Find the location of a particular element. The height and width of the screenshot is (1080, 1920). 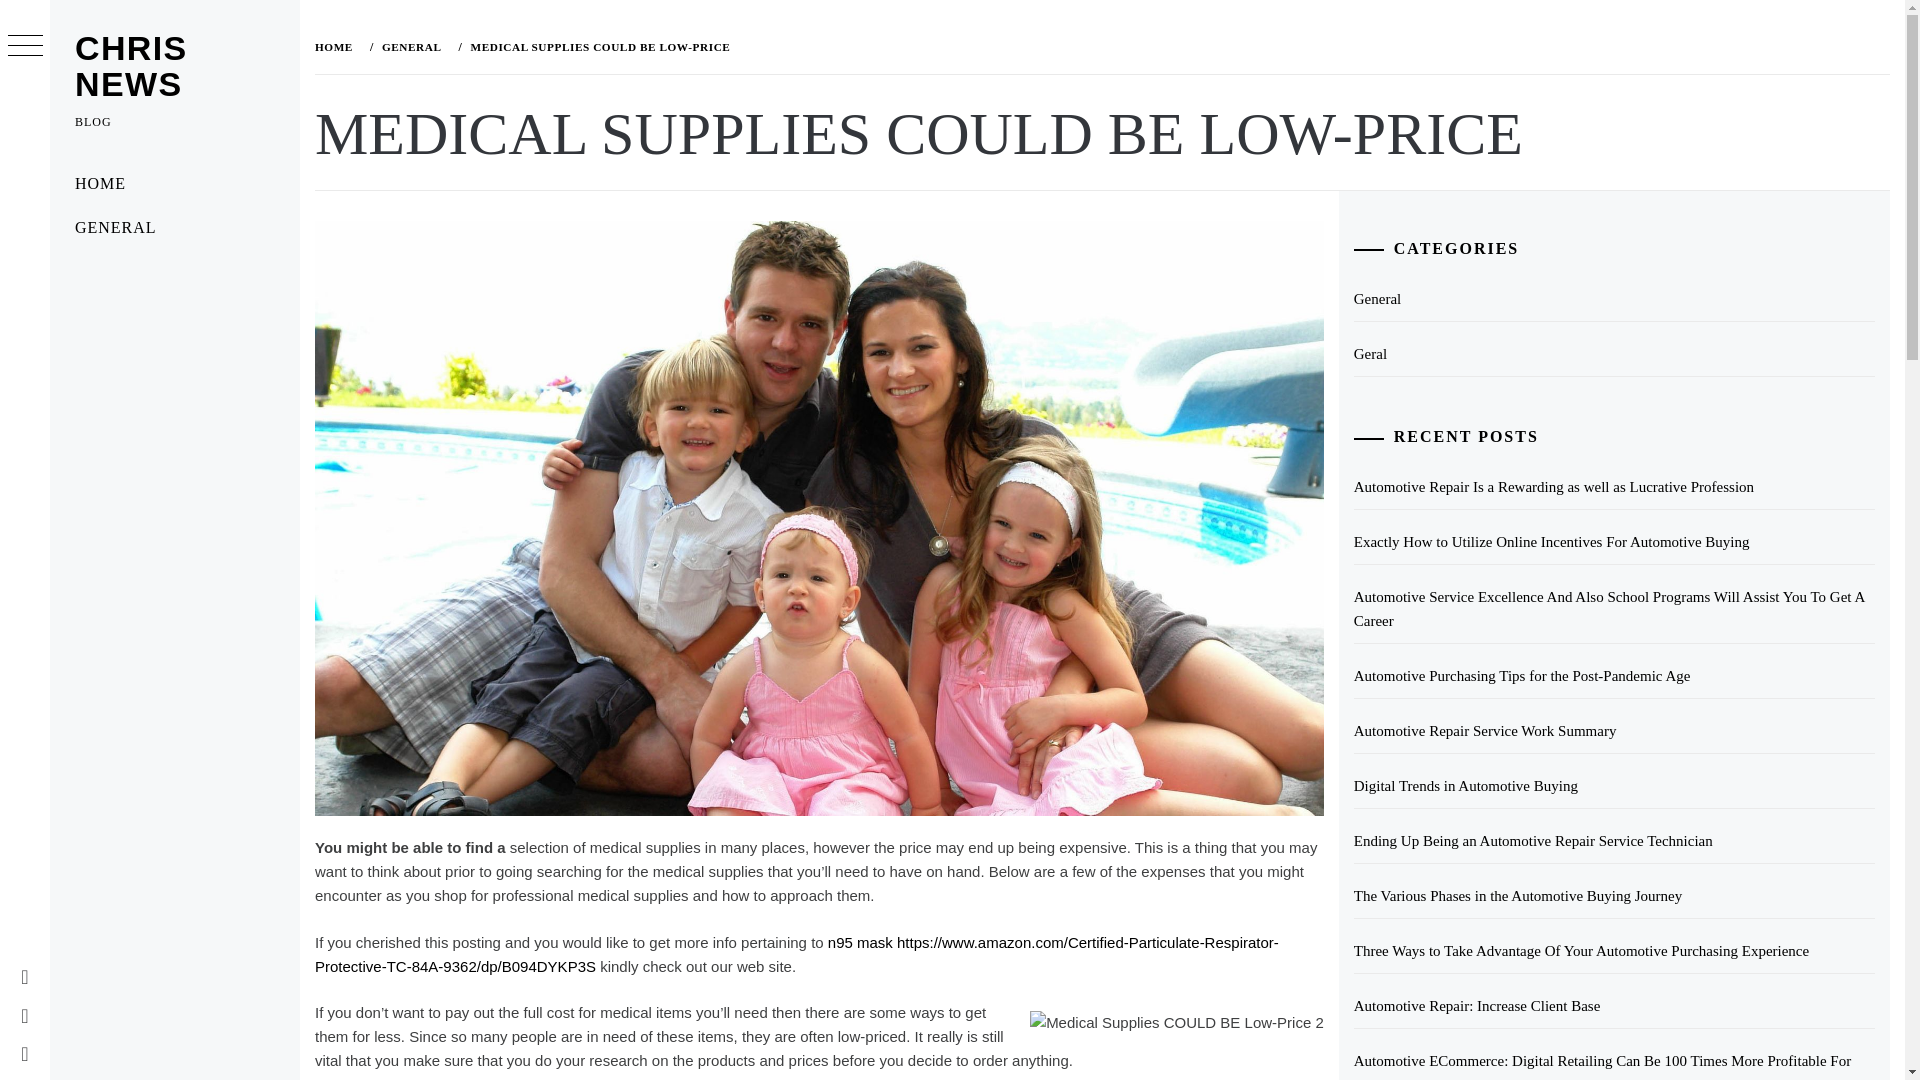

MEDICAL SUPPLIES COULD BE LOW-PRICE is located at coordinates (598, 46).